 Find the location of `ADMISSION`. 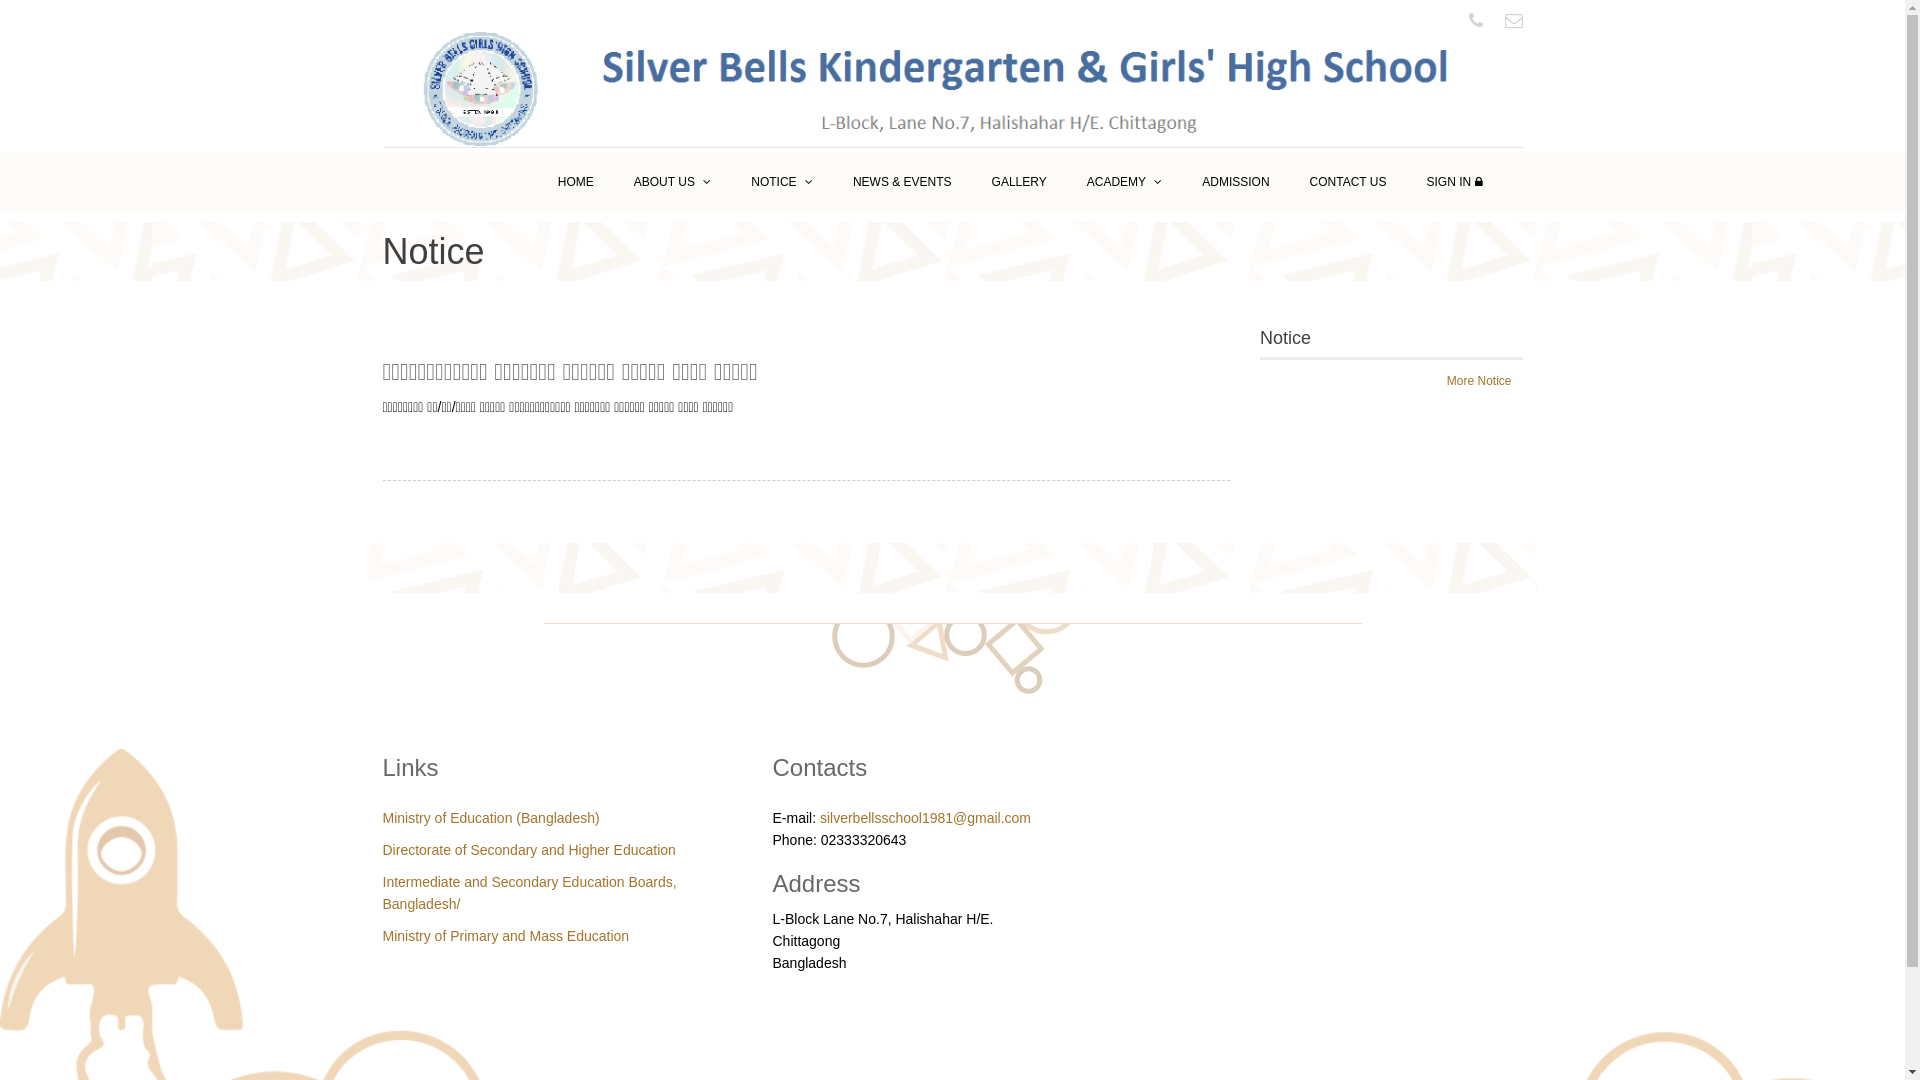

ADMISSION is located at coordinates (1236, 182).